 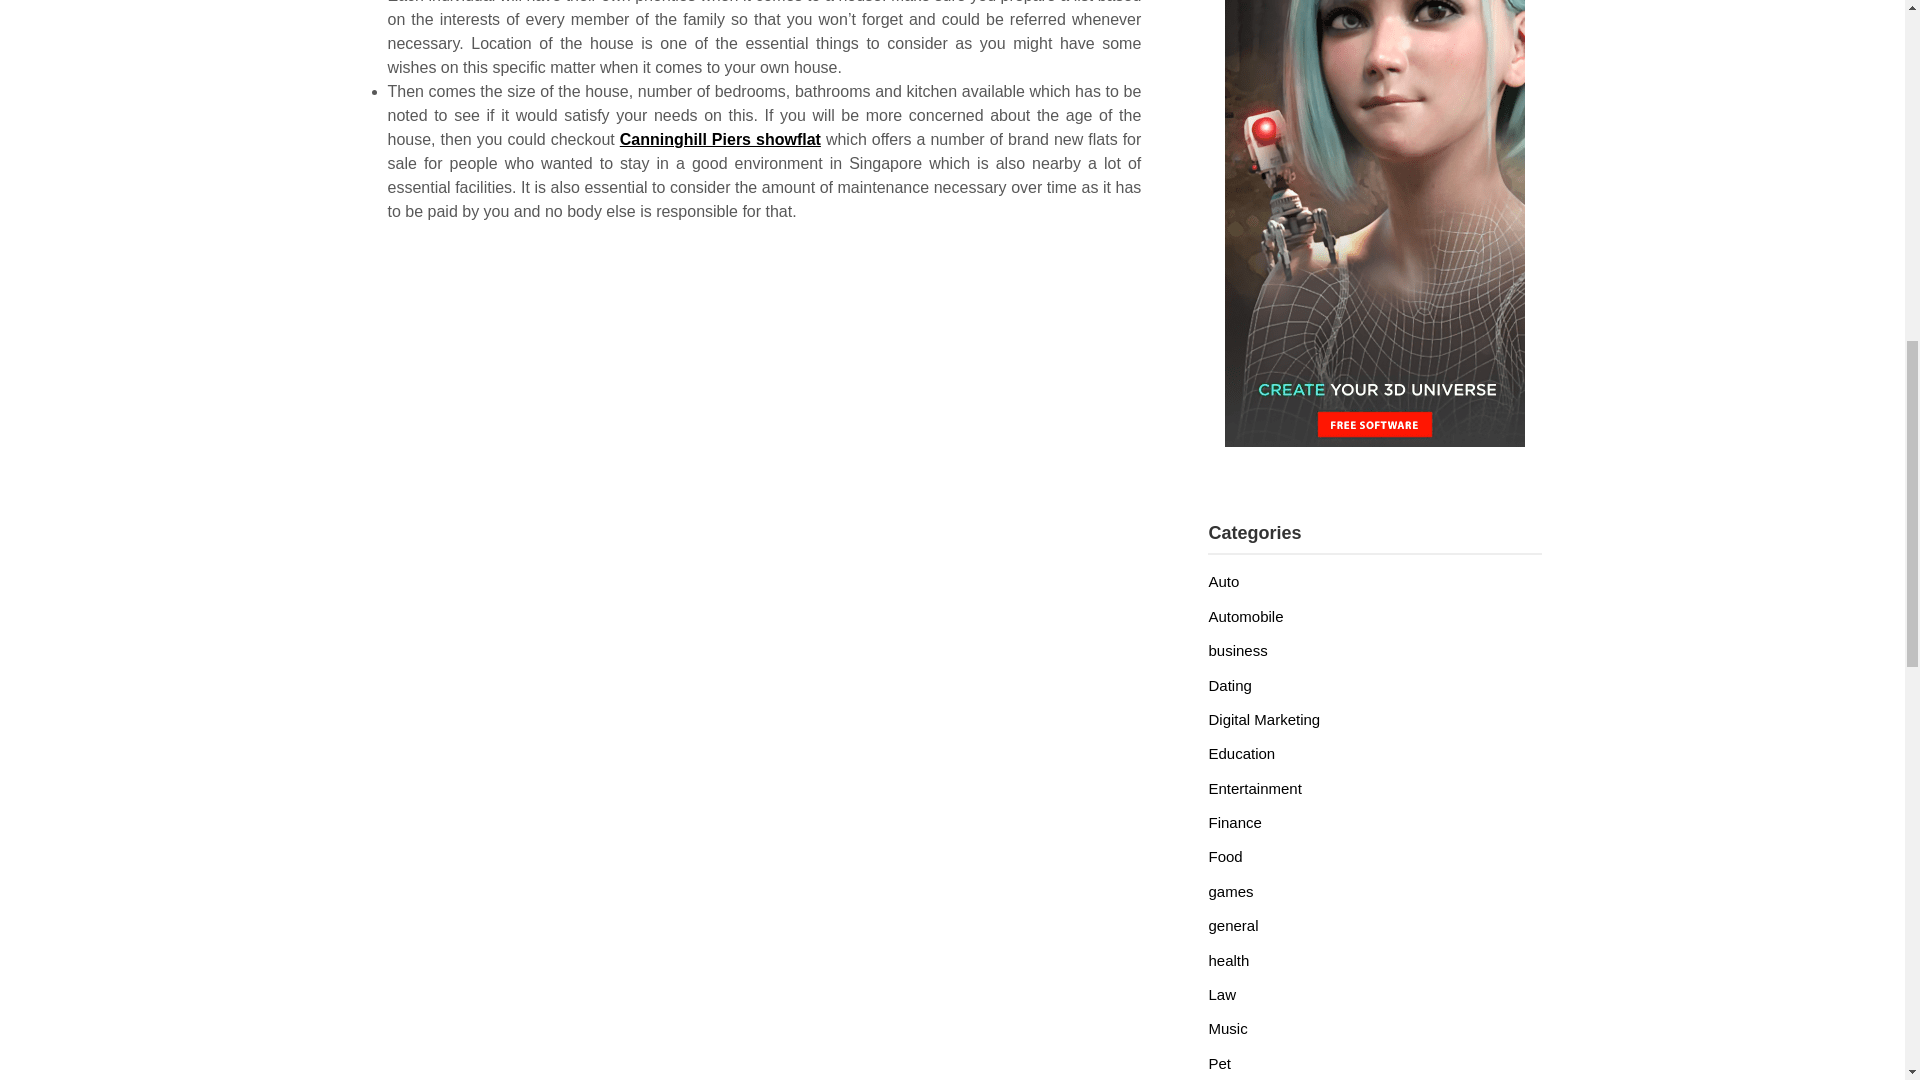 What do you see at coordinates (1230, 891) in the screenshot?
I see `games` at bounding box center [1230, 891].